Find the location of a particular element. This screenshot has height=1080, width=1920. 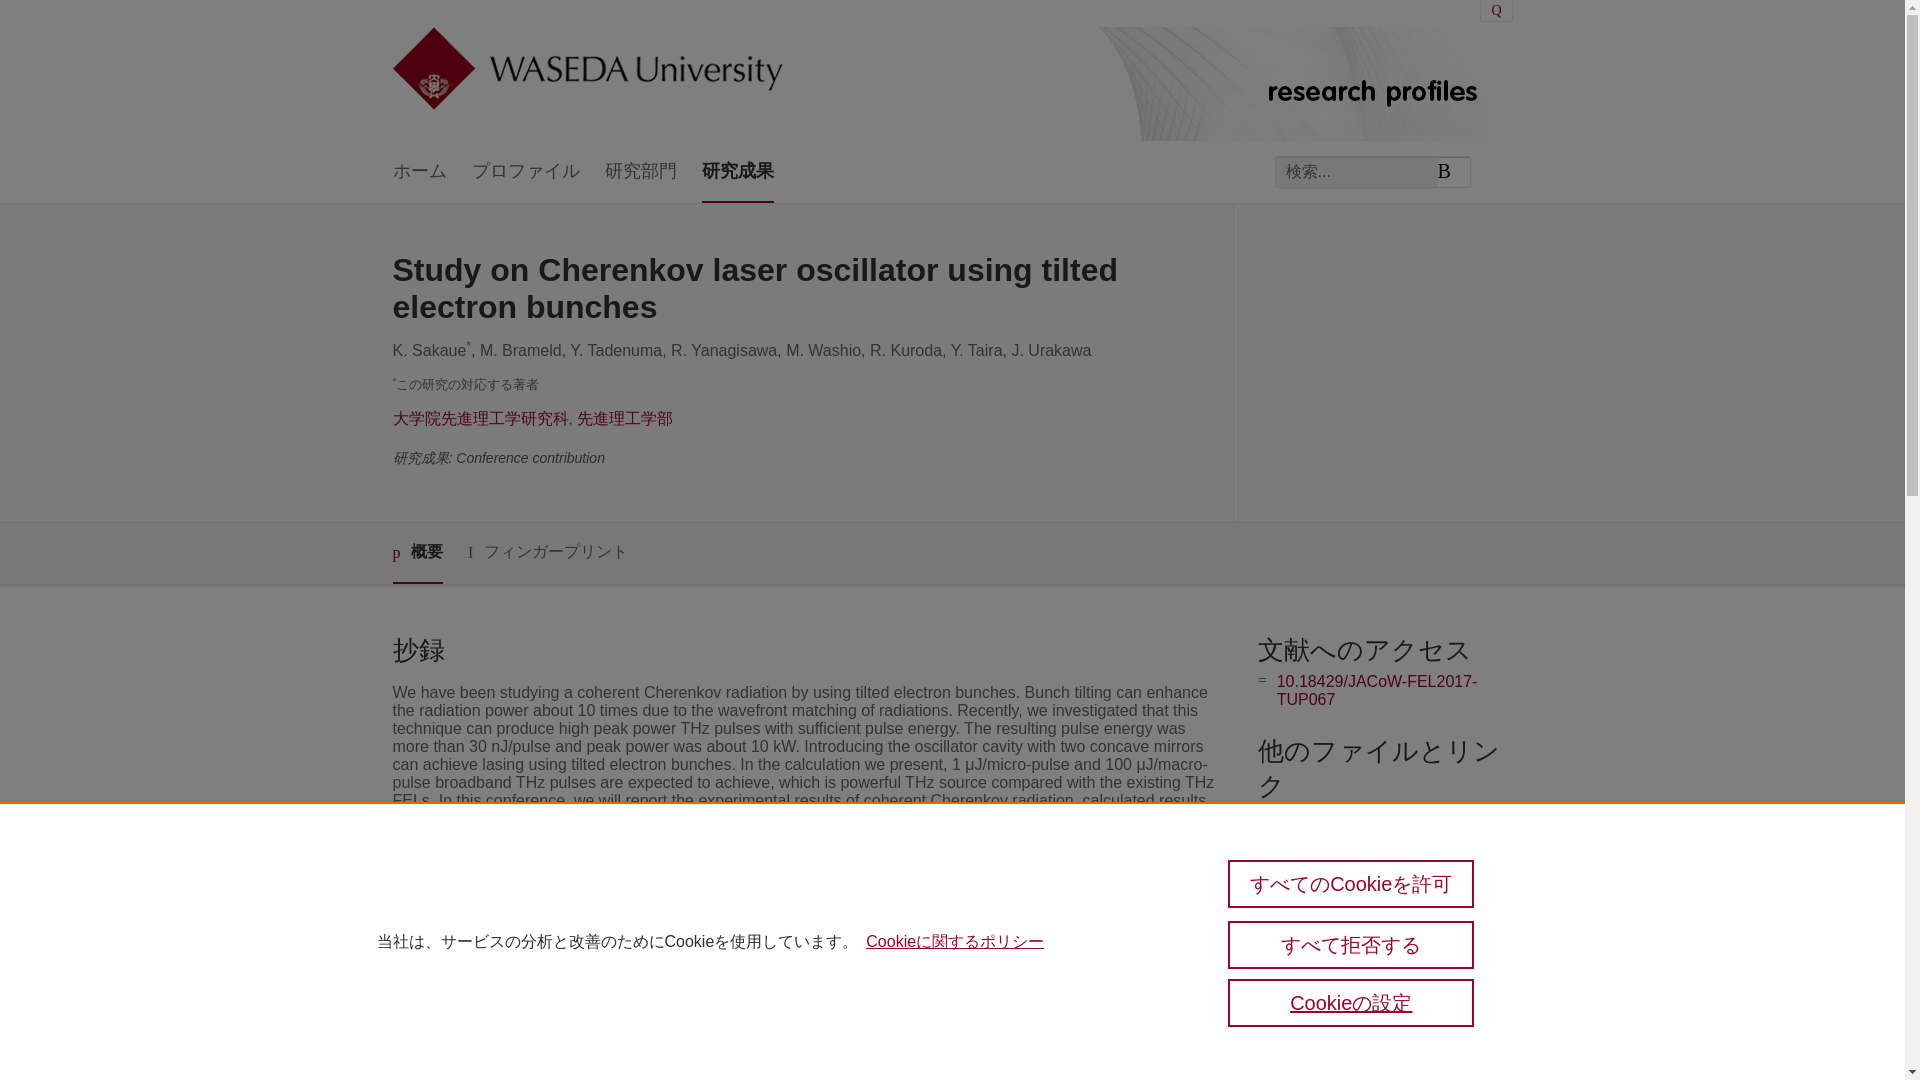

JACoW Publishing is located at coordinates (740, 944).